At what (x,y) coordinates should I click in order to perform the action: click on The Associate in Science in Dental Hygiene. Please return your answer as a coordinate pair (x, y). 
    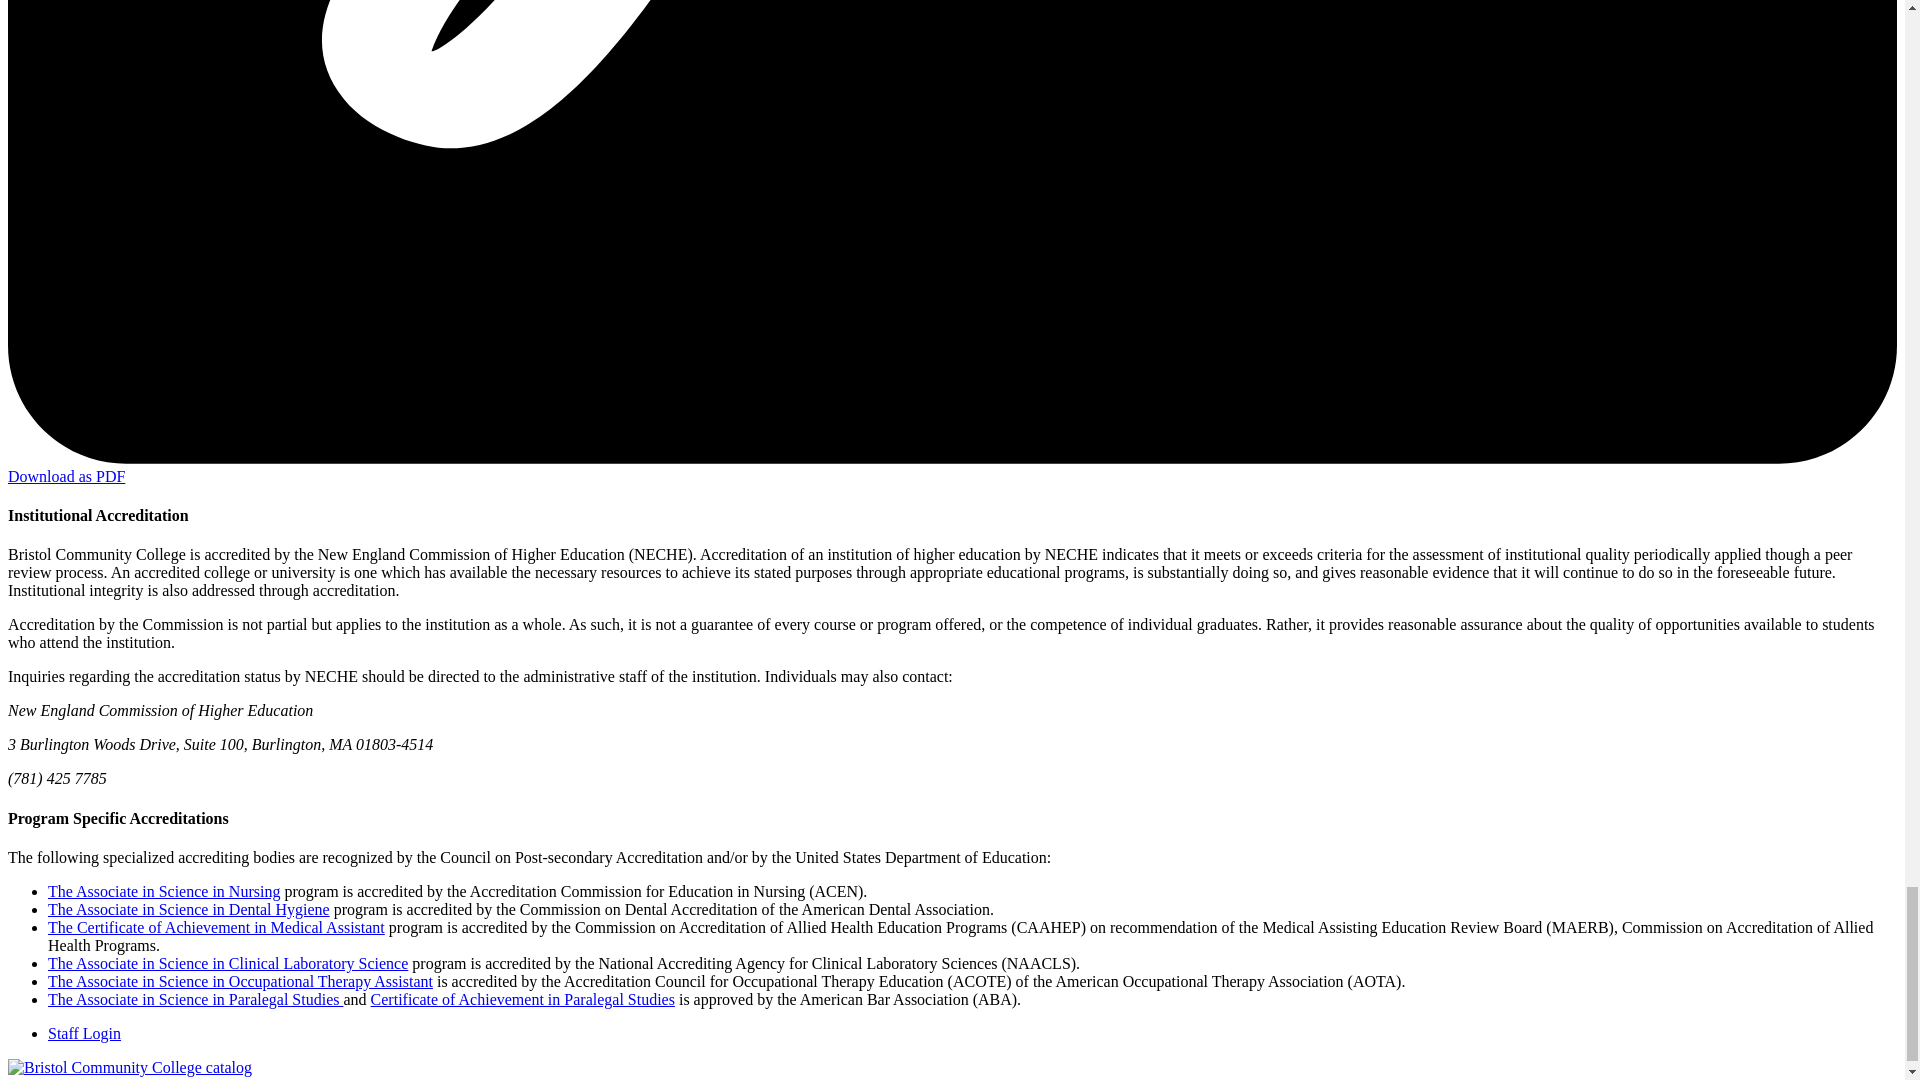
    Looking at the image, I should click on (189, 909).